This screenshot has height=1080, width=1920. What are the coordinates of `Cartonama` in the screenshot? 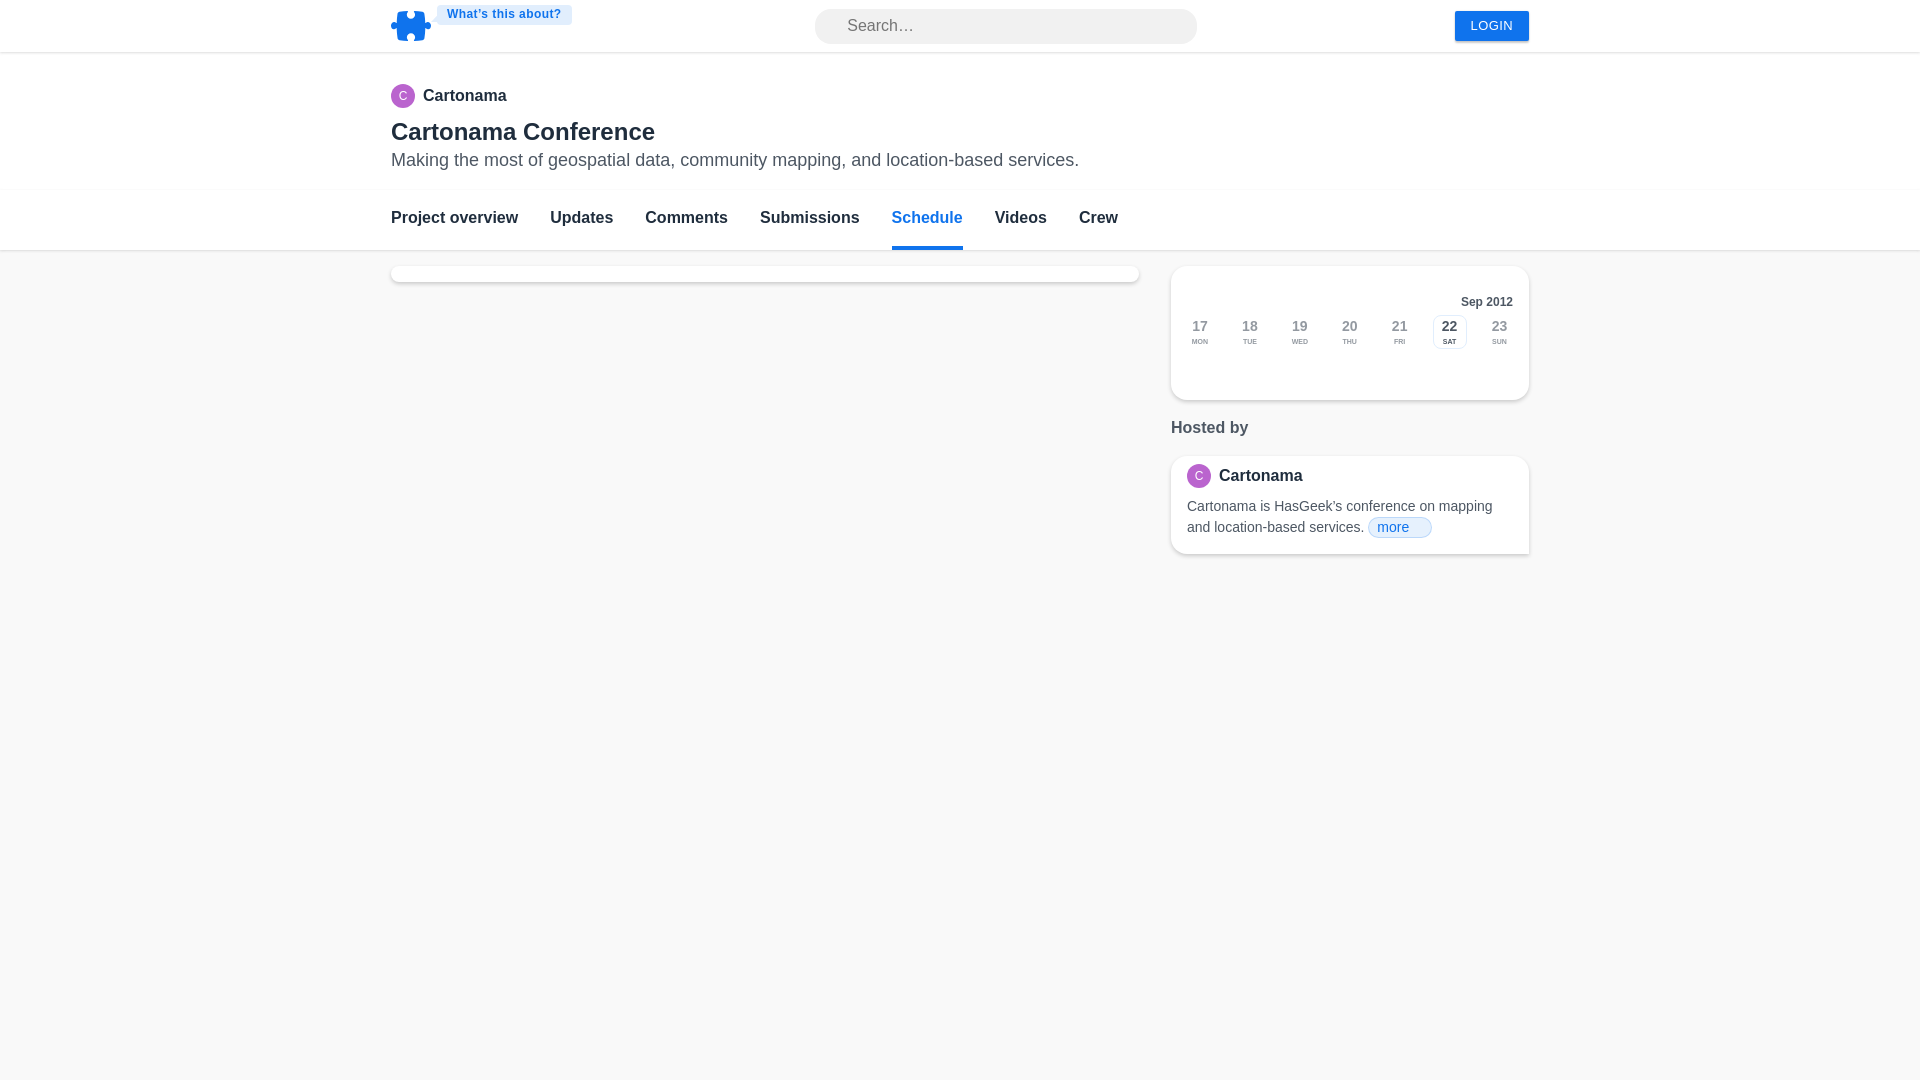 It's located at (464, 96).